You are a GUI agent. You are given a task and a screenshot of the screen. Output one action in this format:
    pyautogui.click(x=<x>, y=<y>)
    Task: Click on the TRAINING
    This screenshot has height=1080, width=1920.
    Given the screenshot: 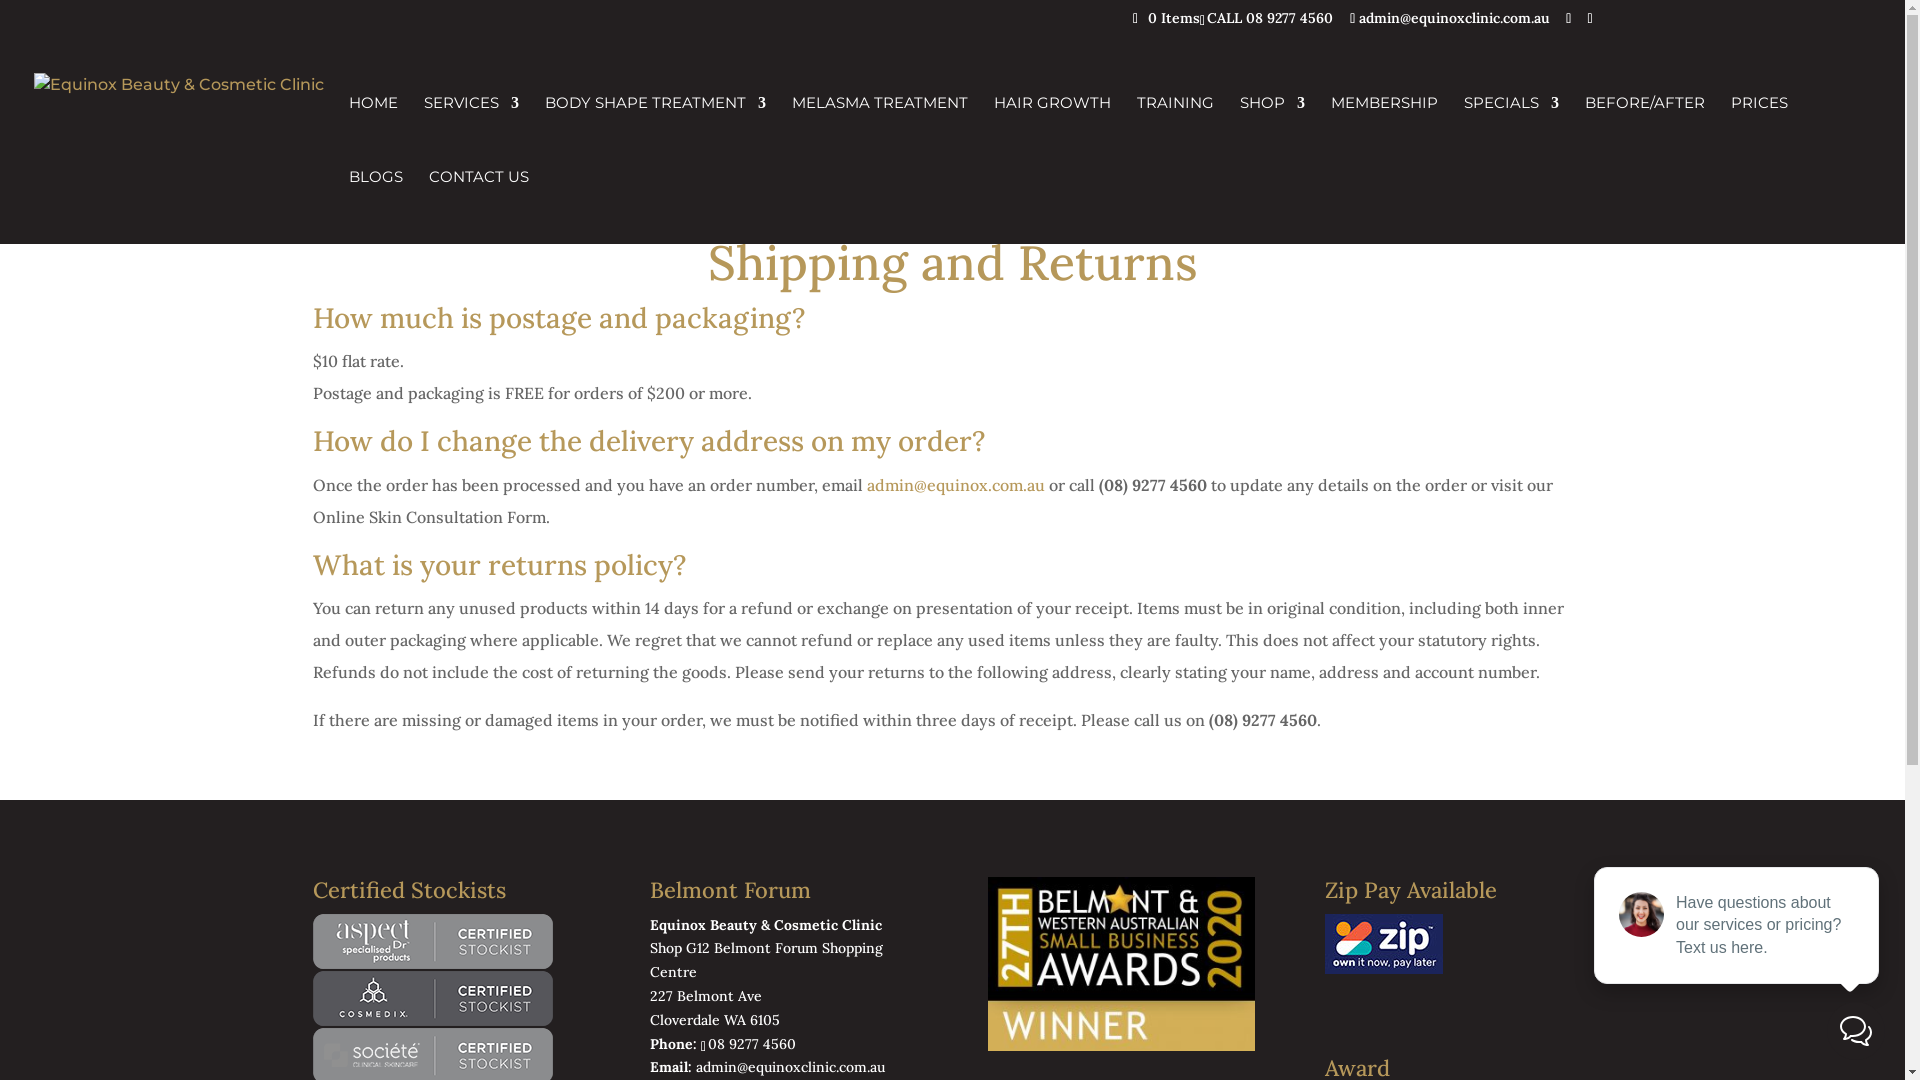 What is the action you would take?
    pyautogui.click(x=1176, y=133)
    